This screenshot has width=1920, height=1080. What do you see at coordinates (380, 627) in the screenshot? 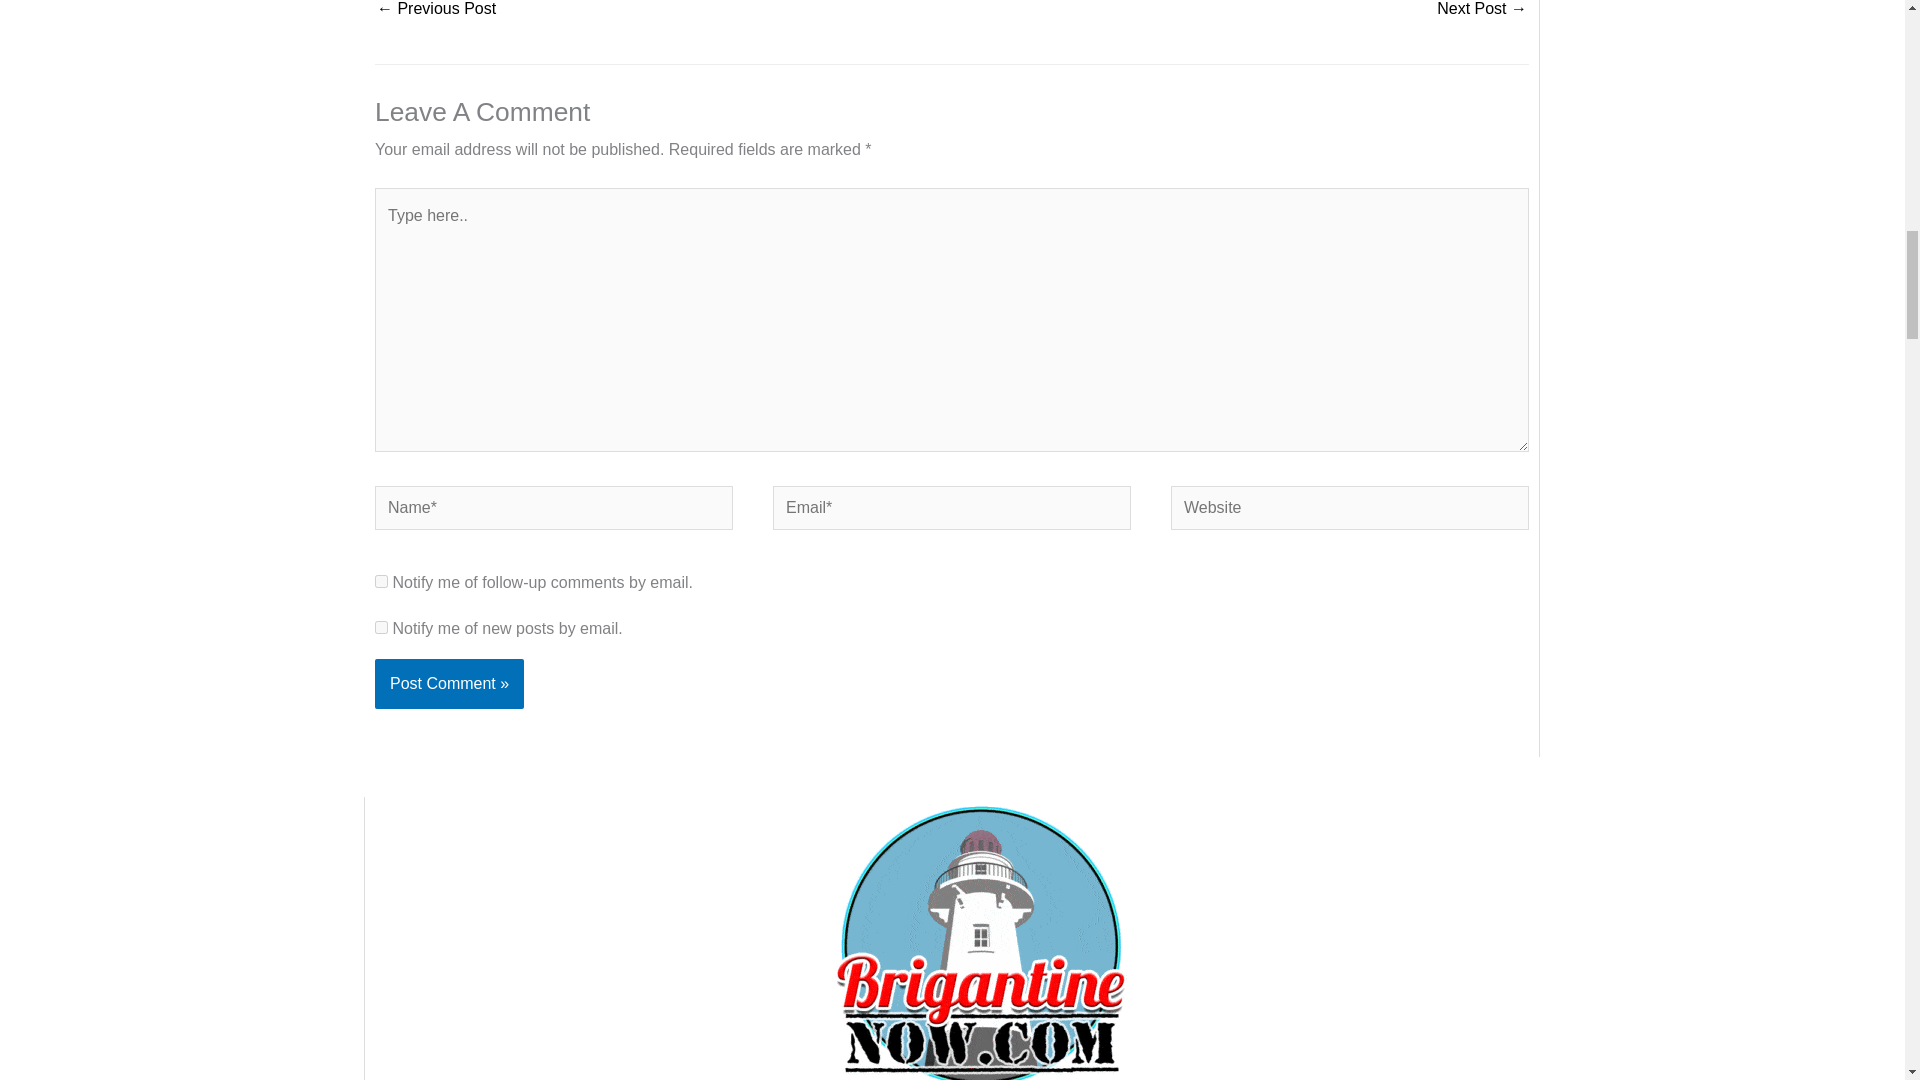
I see `subscribe` at bounding box center [380, 627].